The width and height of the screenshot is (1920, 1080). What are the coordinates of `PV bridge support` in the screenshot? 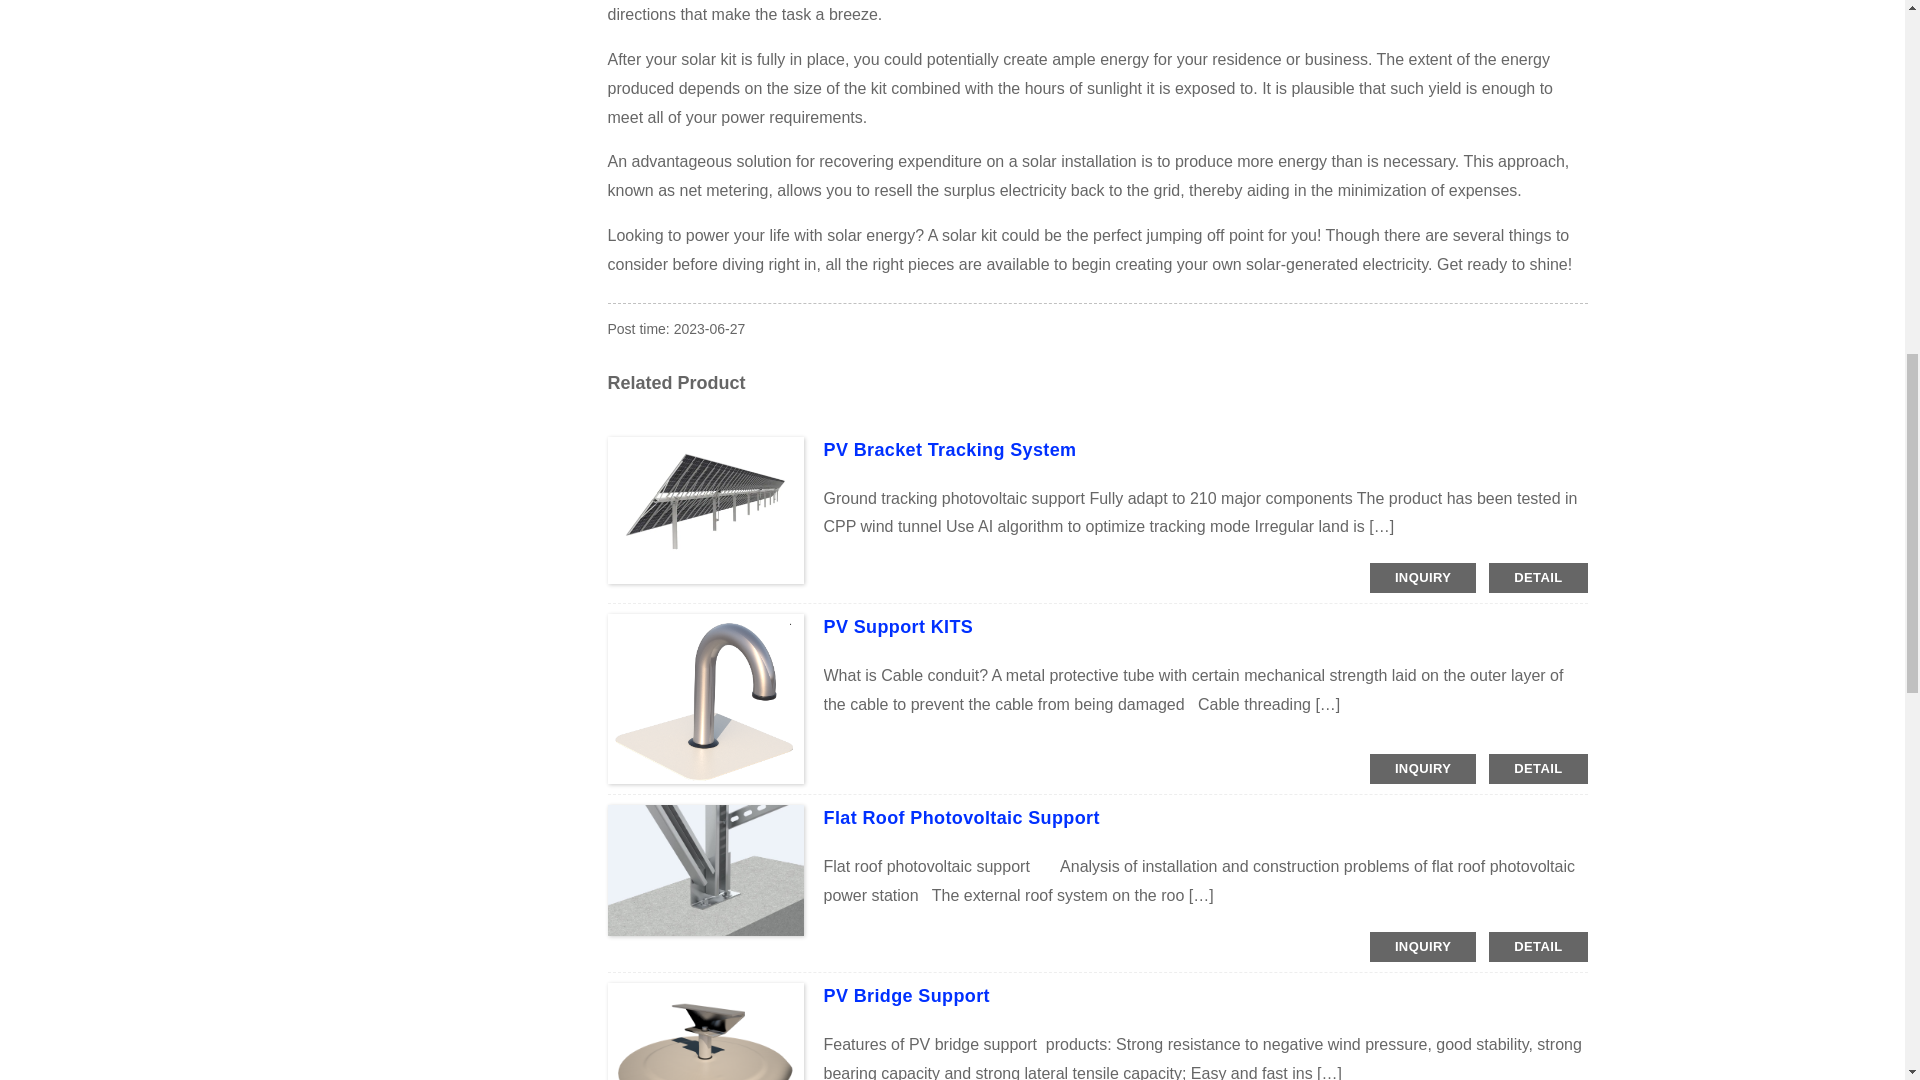 It's located at (906, 996).